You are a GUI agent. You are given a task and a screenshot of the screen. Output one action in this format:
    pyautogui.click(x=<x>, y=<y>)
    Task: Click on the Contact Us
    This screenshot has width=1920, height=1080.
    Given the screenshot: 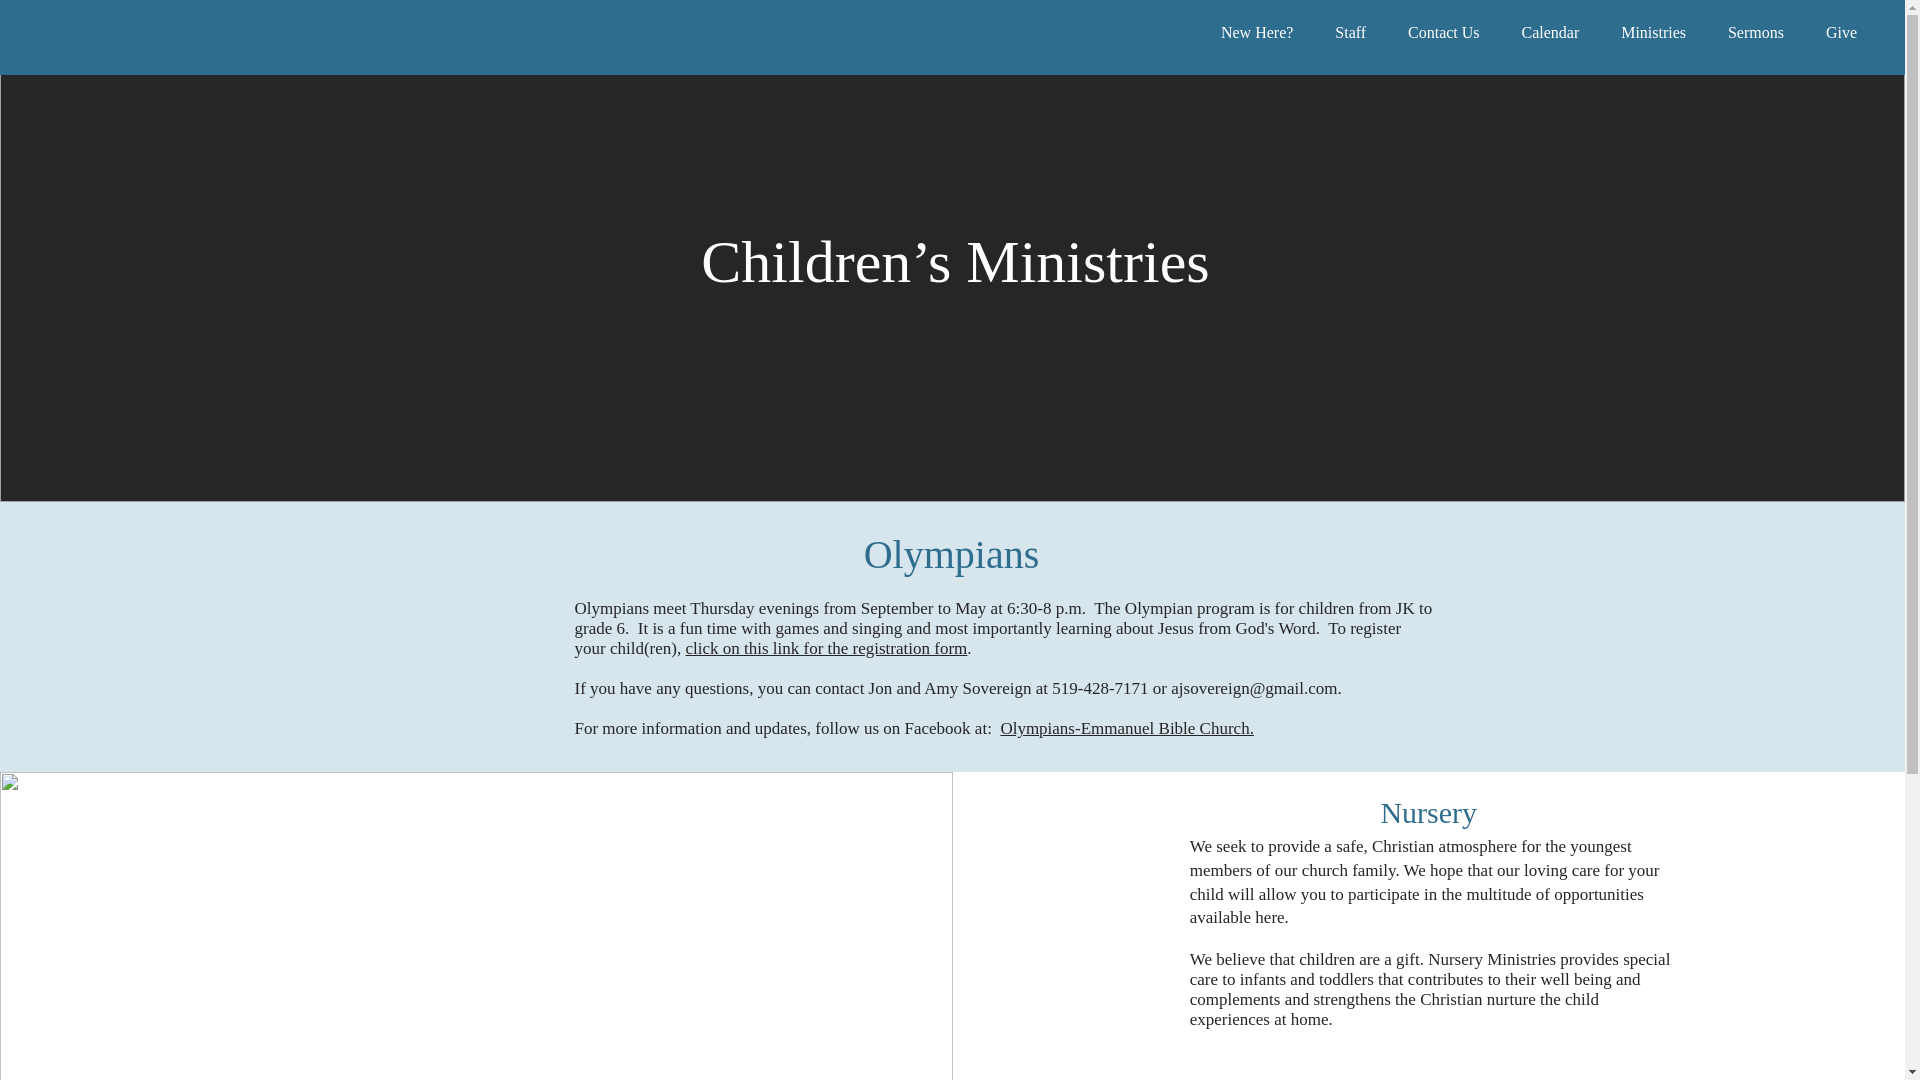 What is the action you would take?
    pyautogui.click(x=1442, y=32)
    